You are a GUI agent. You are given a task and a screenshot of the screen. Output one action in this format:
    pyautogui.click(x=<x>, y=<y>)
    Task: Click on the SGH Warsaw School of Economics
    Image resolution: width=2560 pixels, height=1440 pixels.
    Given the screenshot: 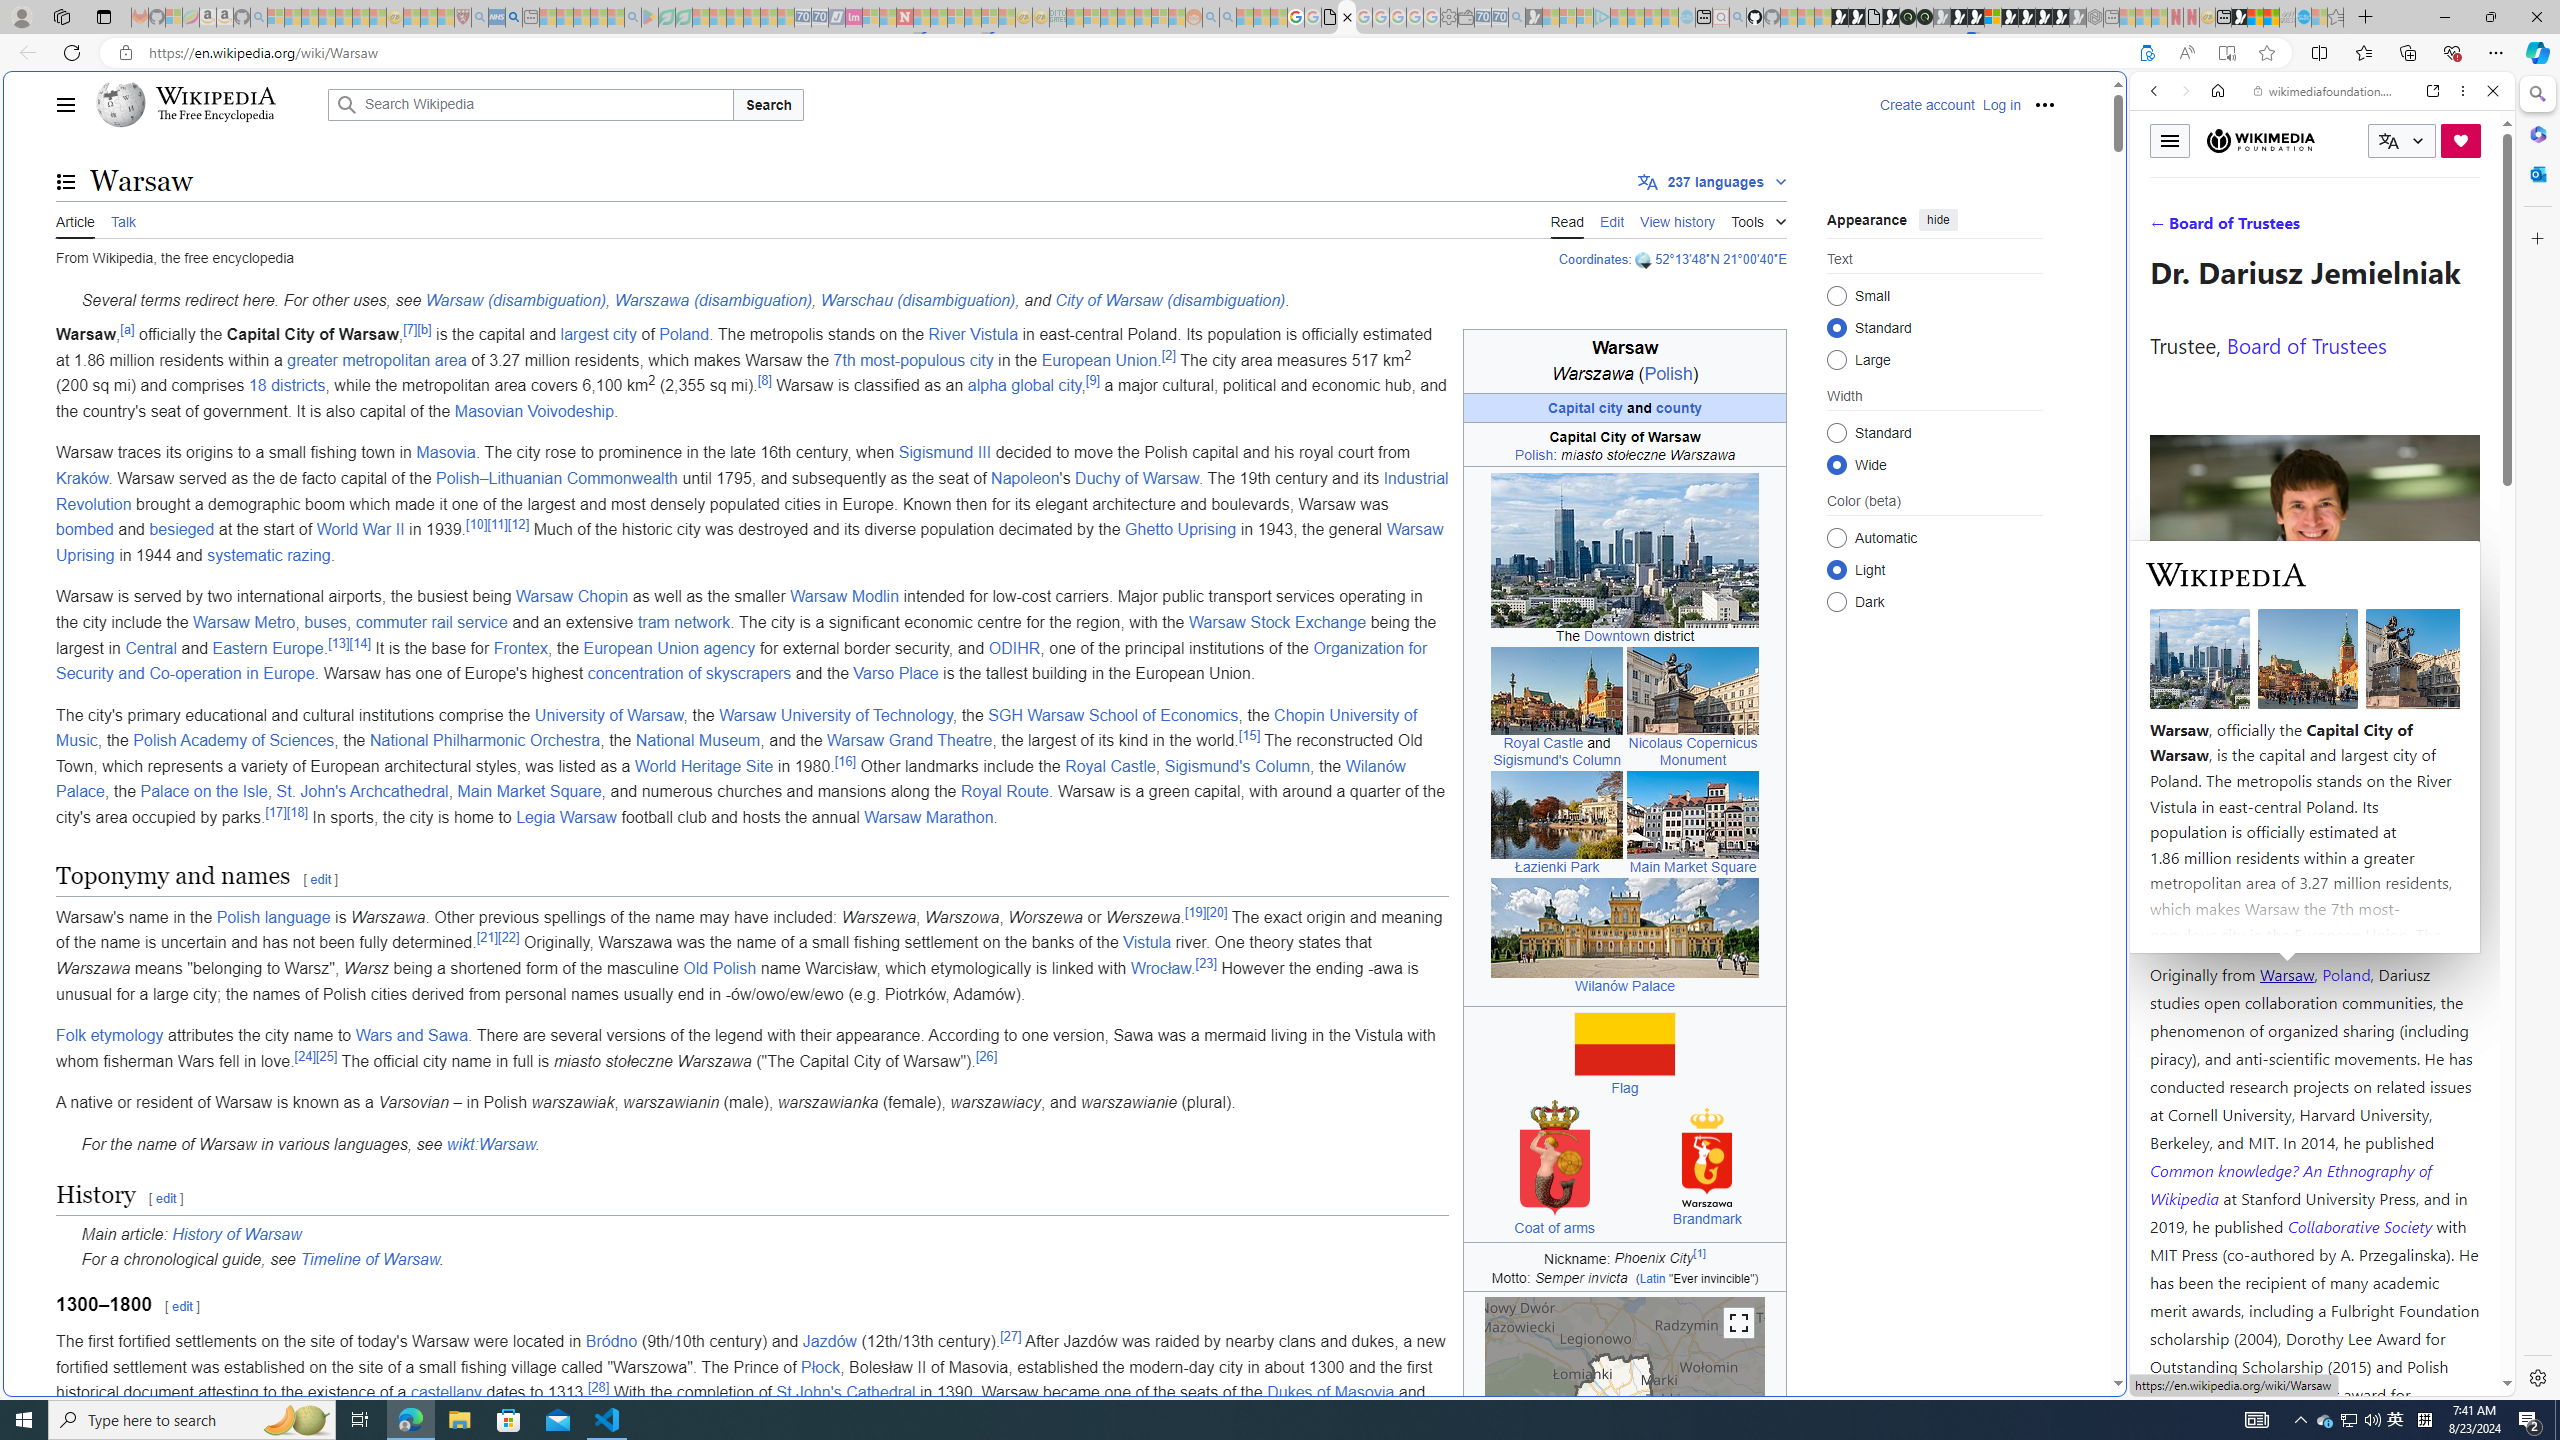 What is the action you would take?
    pyautogui.click(x=1114, y=714)
    